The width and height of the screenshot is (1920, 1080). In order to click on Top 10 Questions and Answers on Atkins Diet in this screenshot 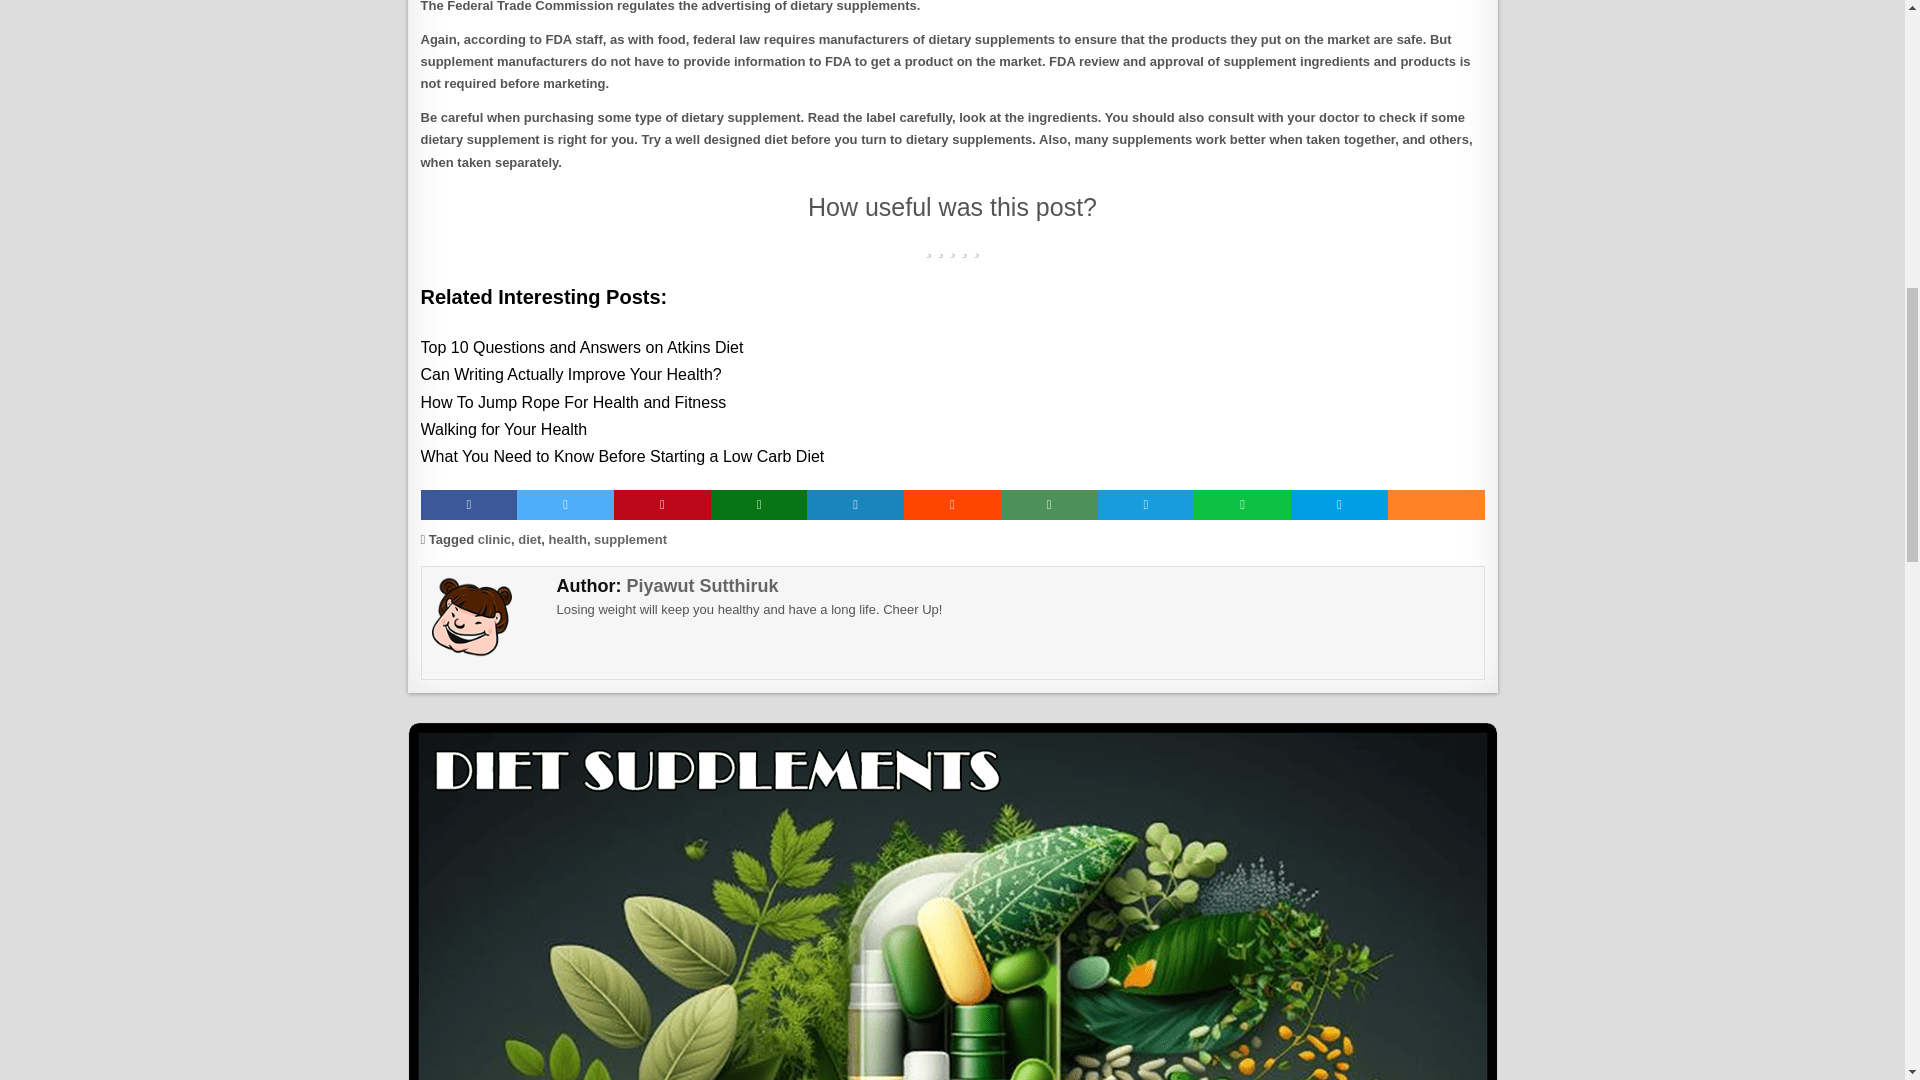, I will do `click(952, 346)`.